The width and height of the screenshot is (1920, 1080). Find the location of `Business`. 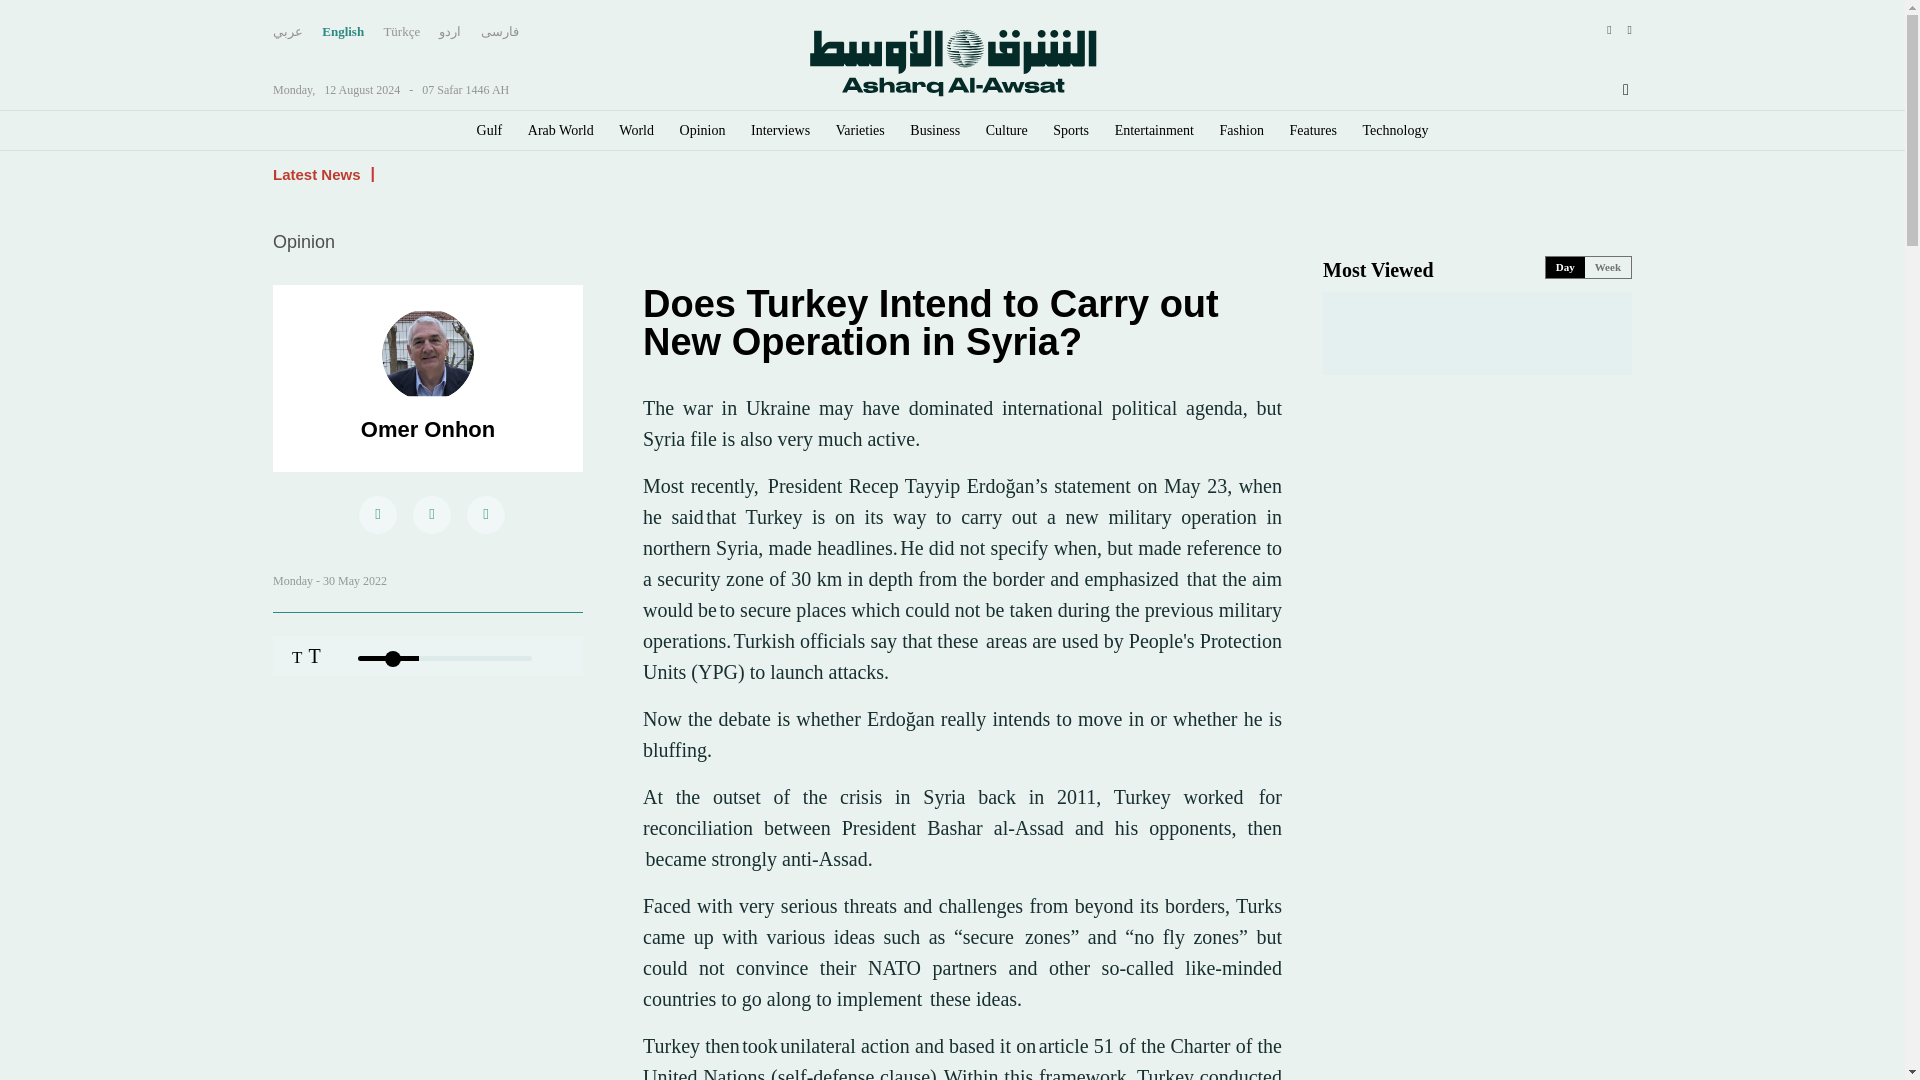

Business is located at coordinates (935, 131).